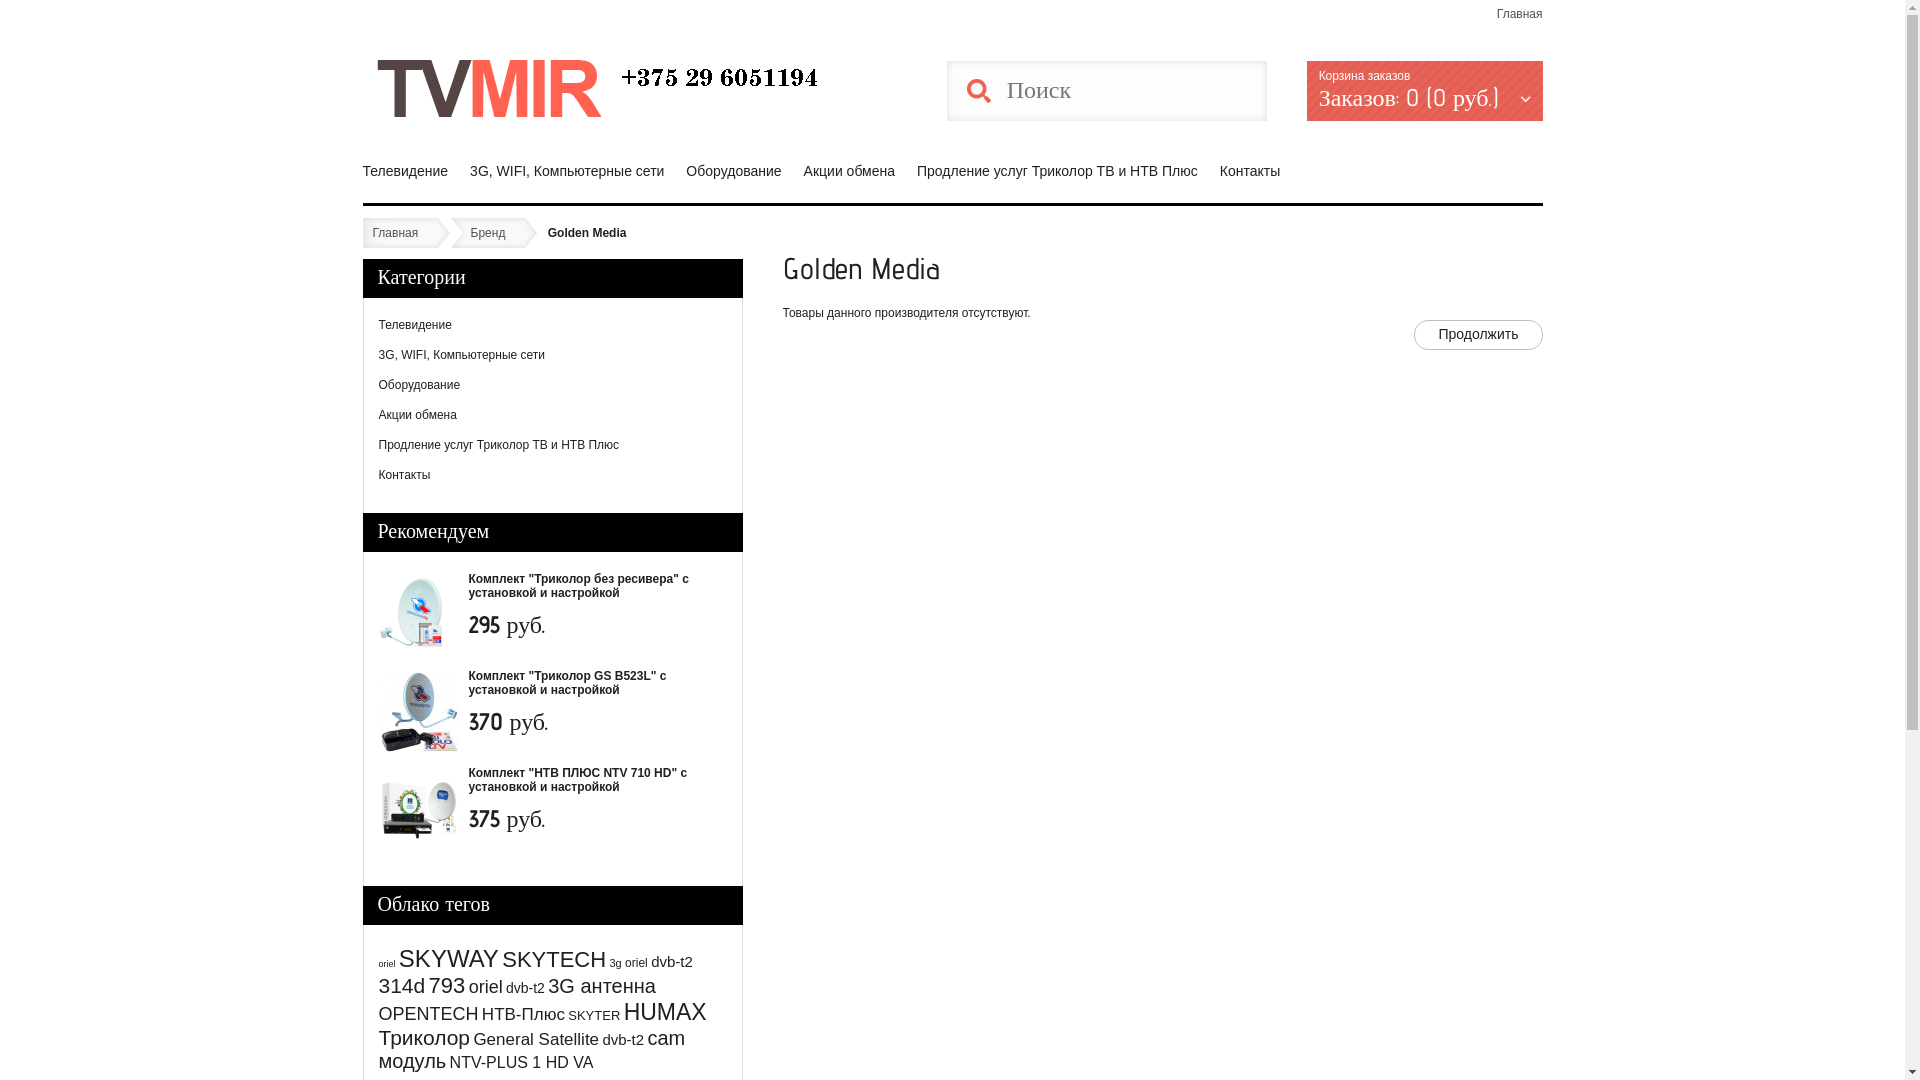 The width and height of the screenshot is (1920, 1080). I want to click on OPENTECH, so click(428, 1014).